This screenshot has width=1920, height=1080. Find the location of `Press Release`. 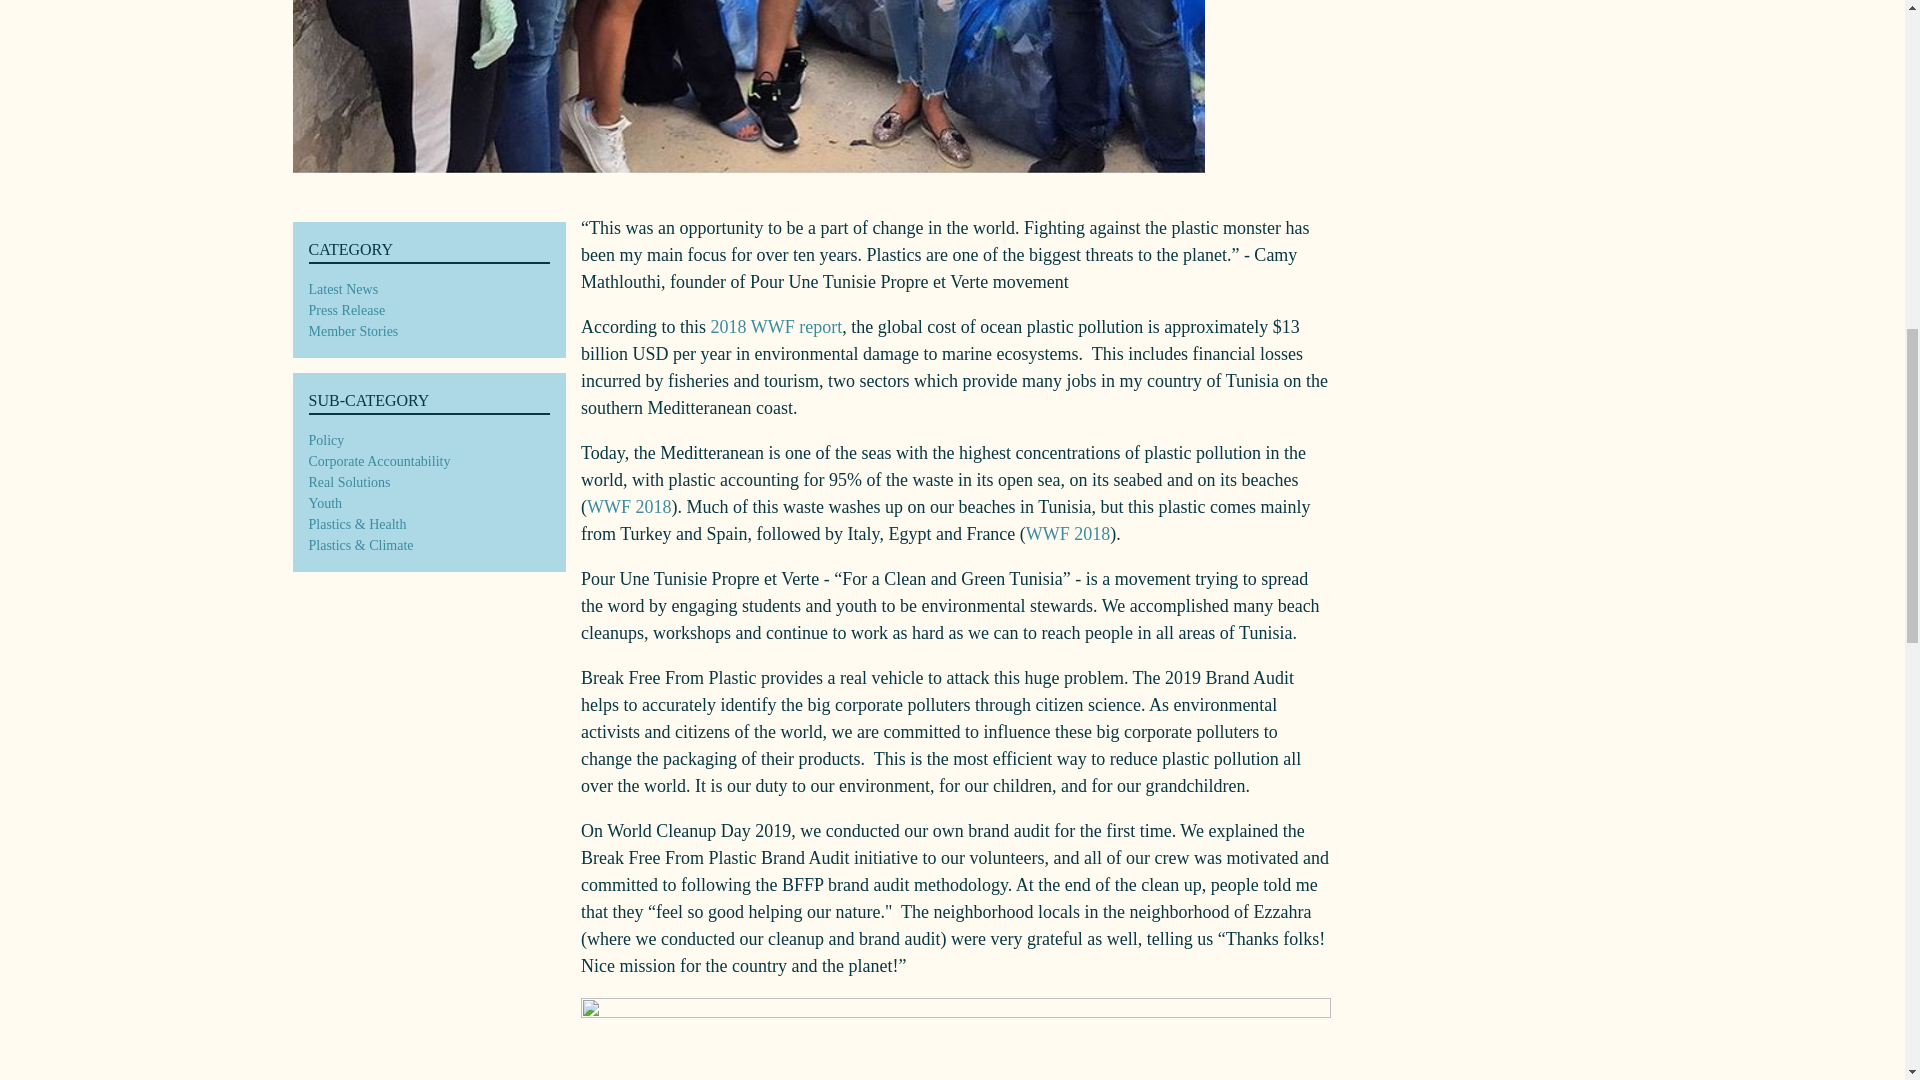

Press Release is located at coordinates (346, 310).